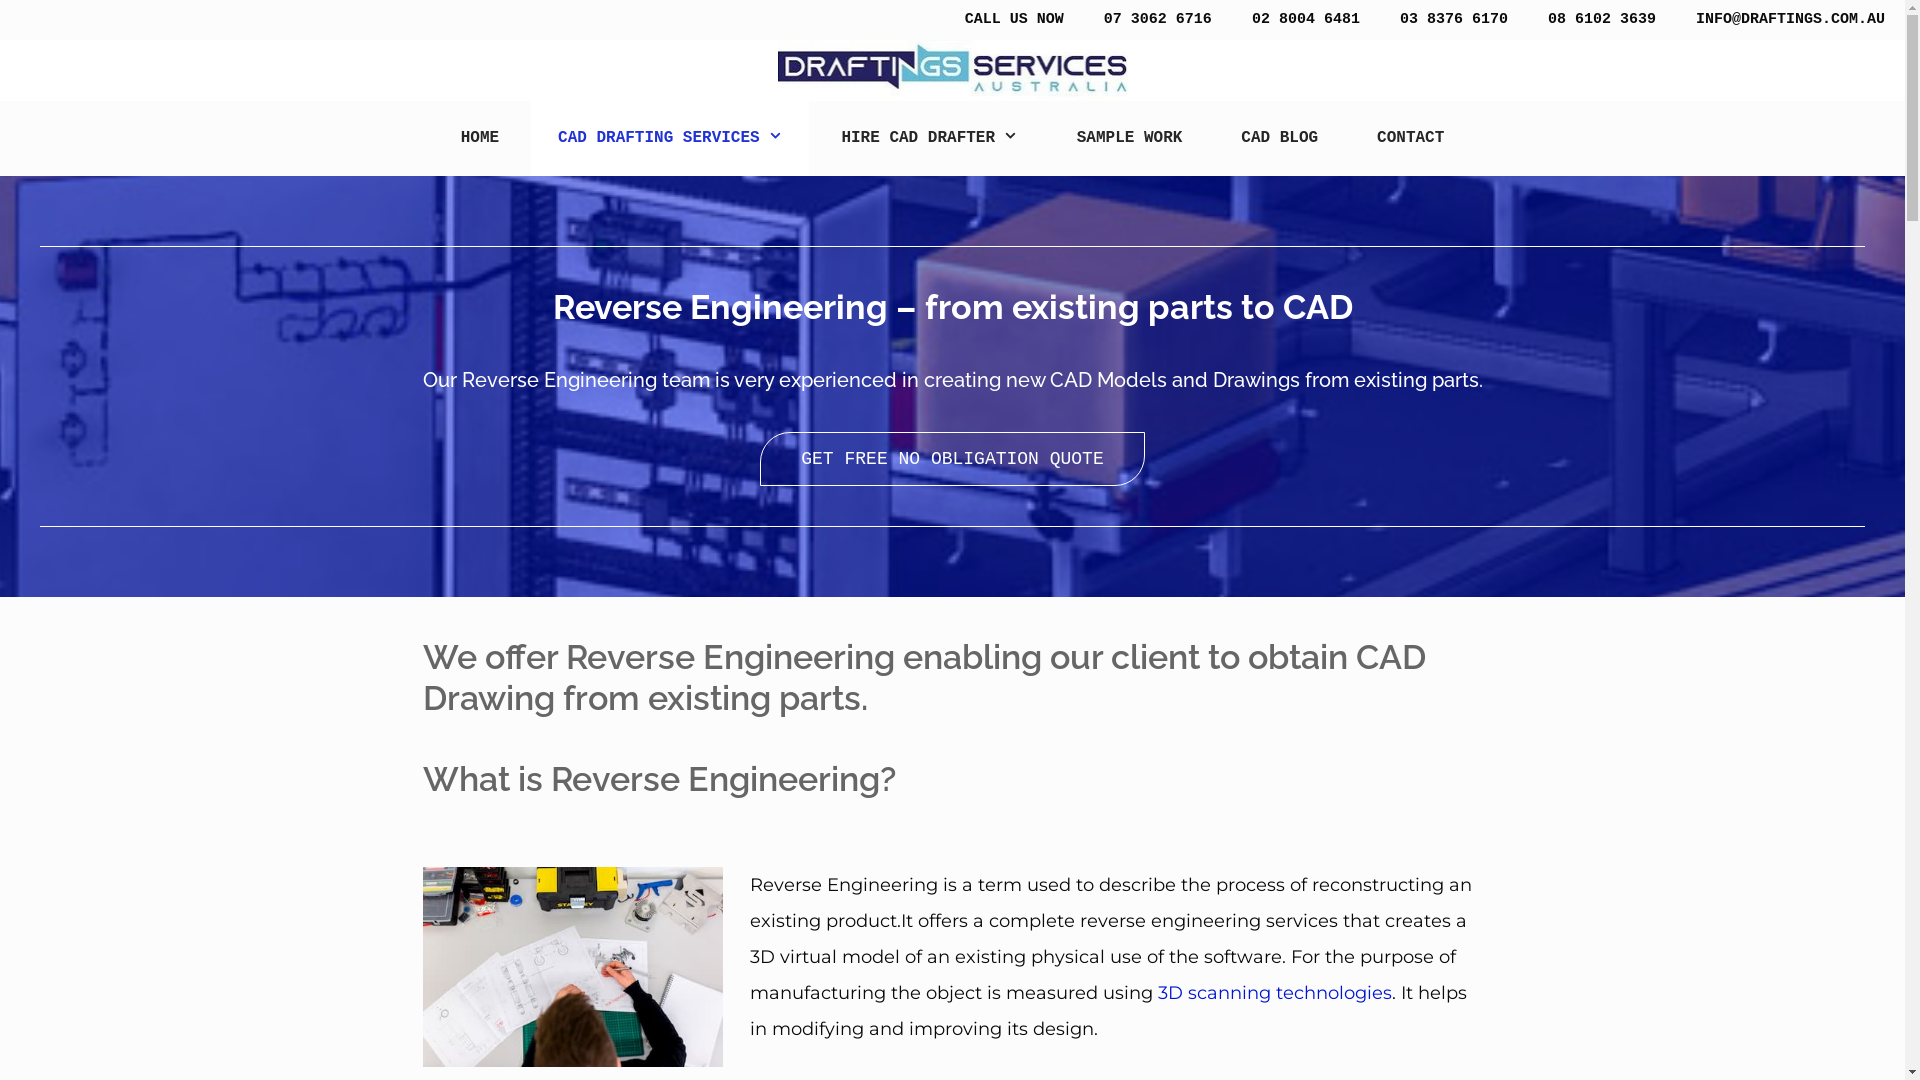  I want to click on HIRE CAD DRAFTER, so click(929, 138).